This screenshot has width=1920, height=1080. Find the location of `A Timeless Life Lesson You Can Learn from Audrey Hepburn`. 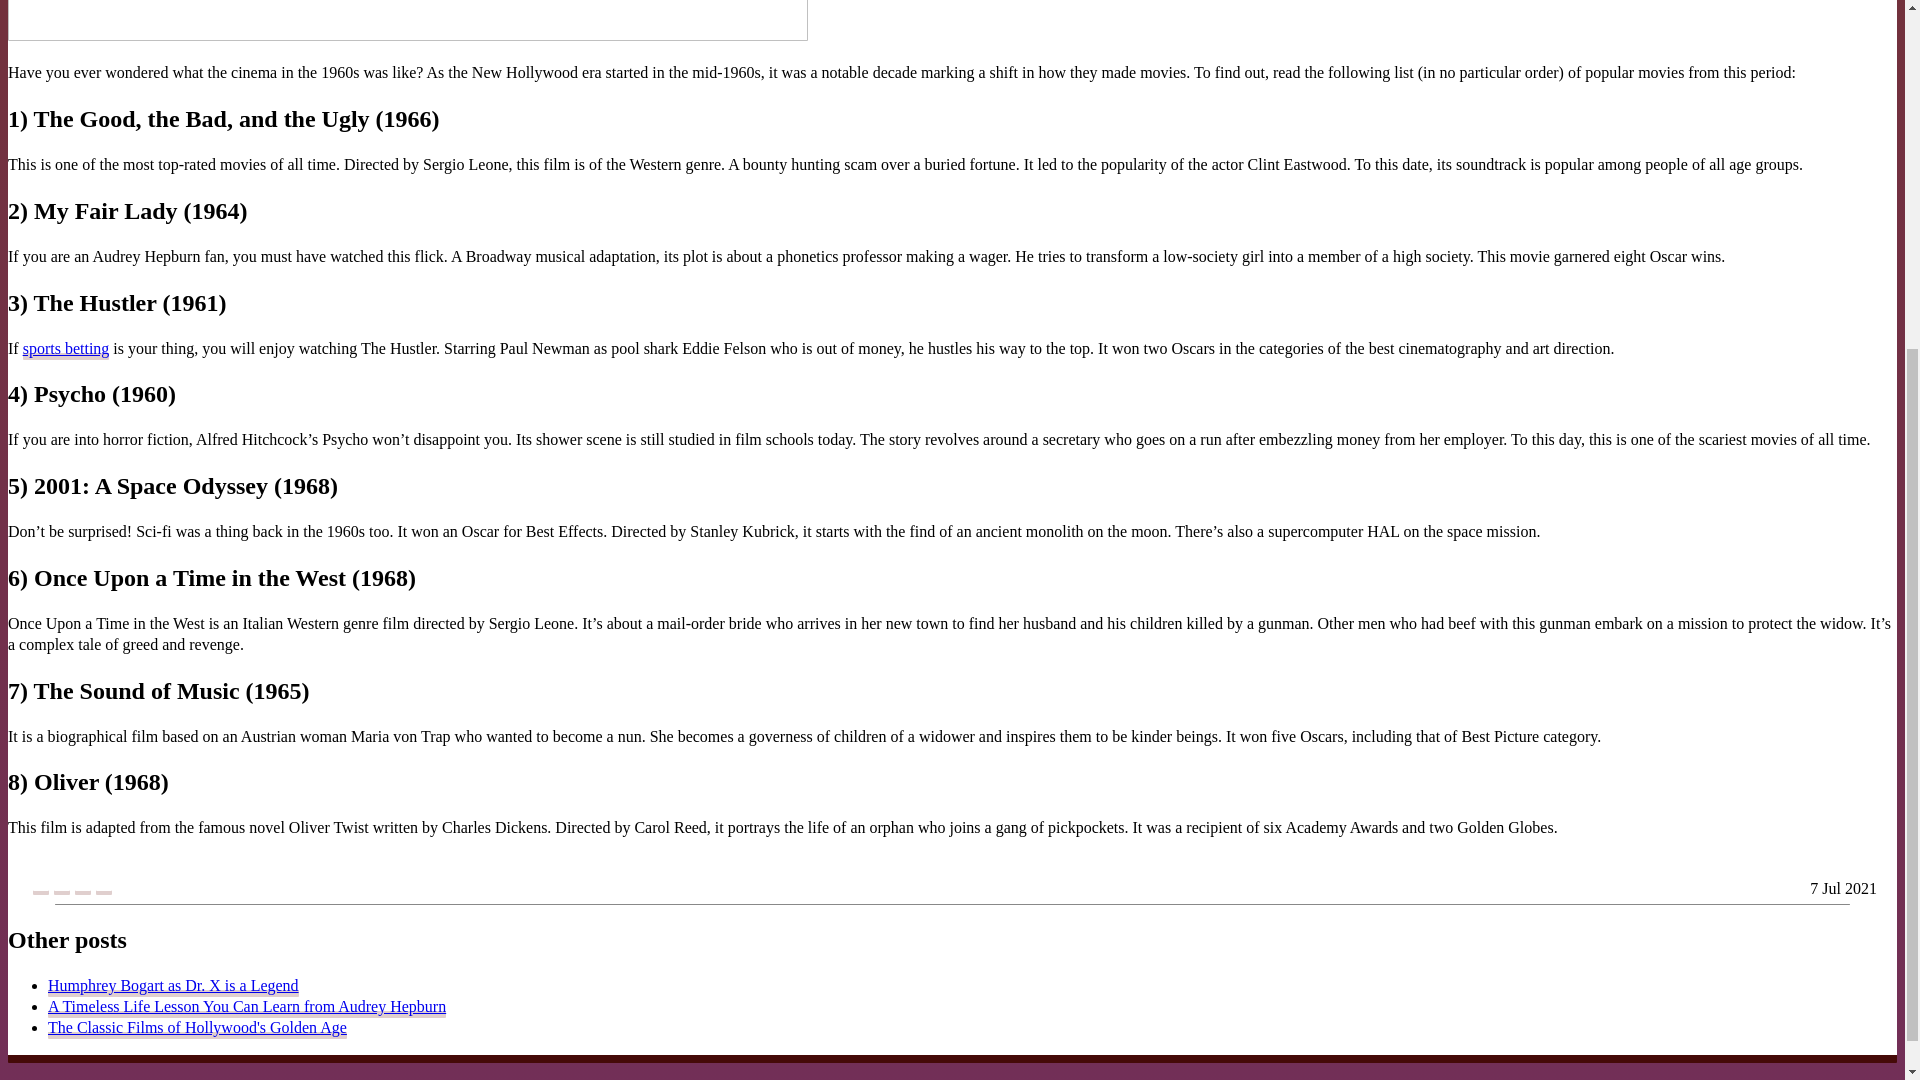

A Timeless Life Lesson You Can Learn from Audrey Hepburn is located at coordinates (246, 1008).